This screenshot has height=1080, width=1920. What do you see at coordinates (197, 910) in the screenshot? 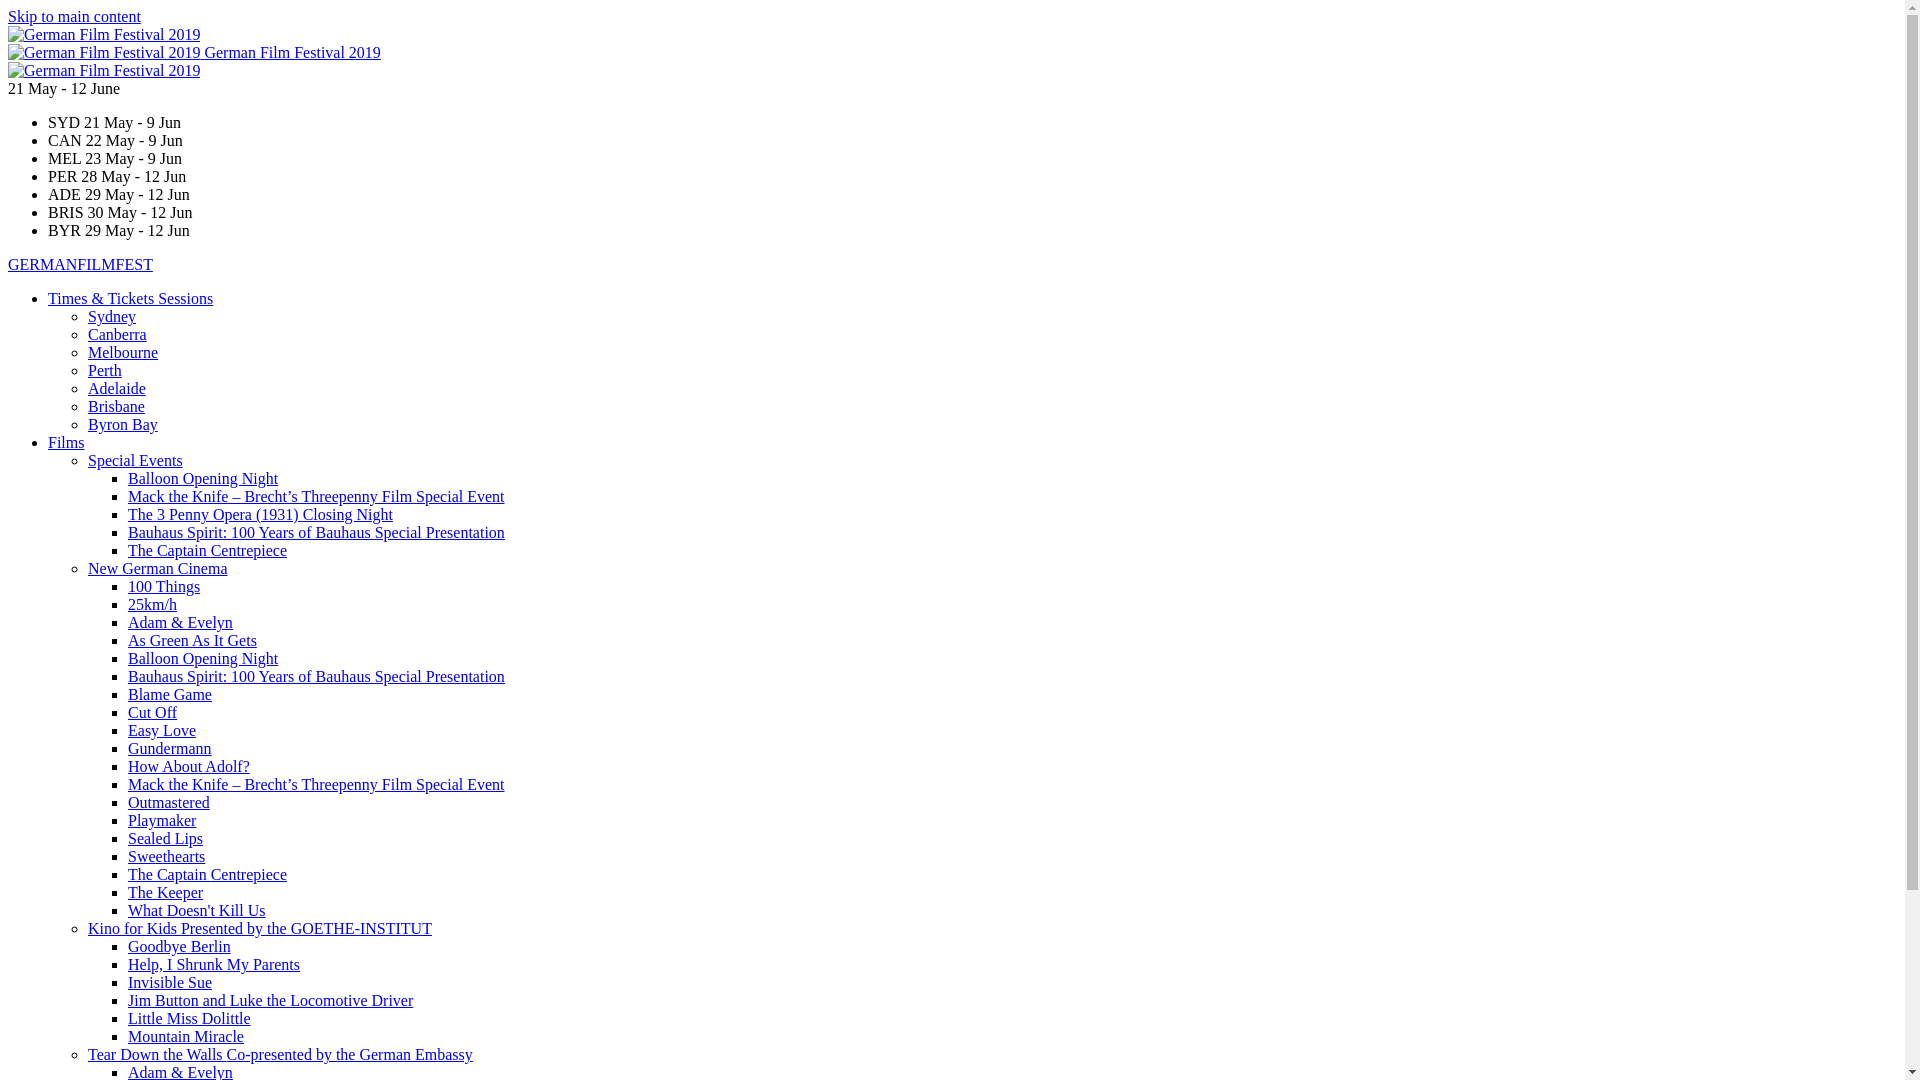
I see `What Doesn't Kill Us` at bounding box center [197, 910].